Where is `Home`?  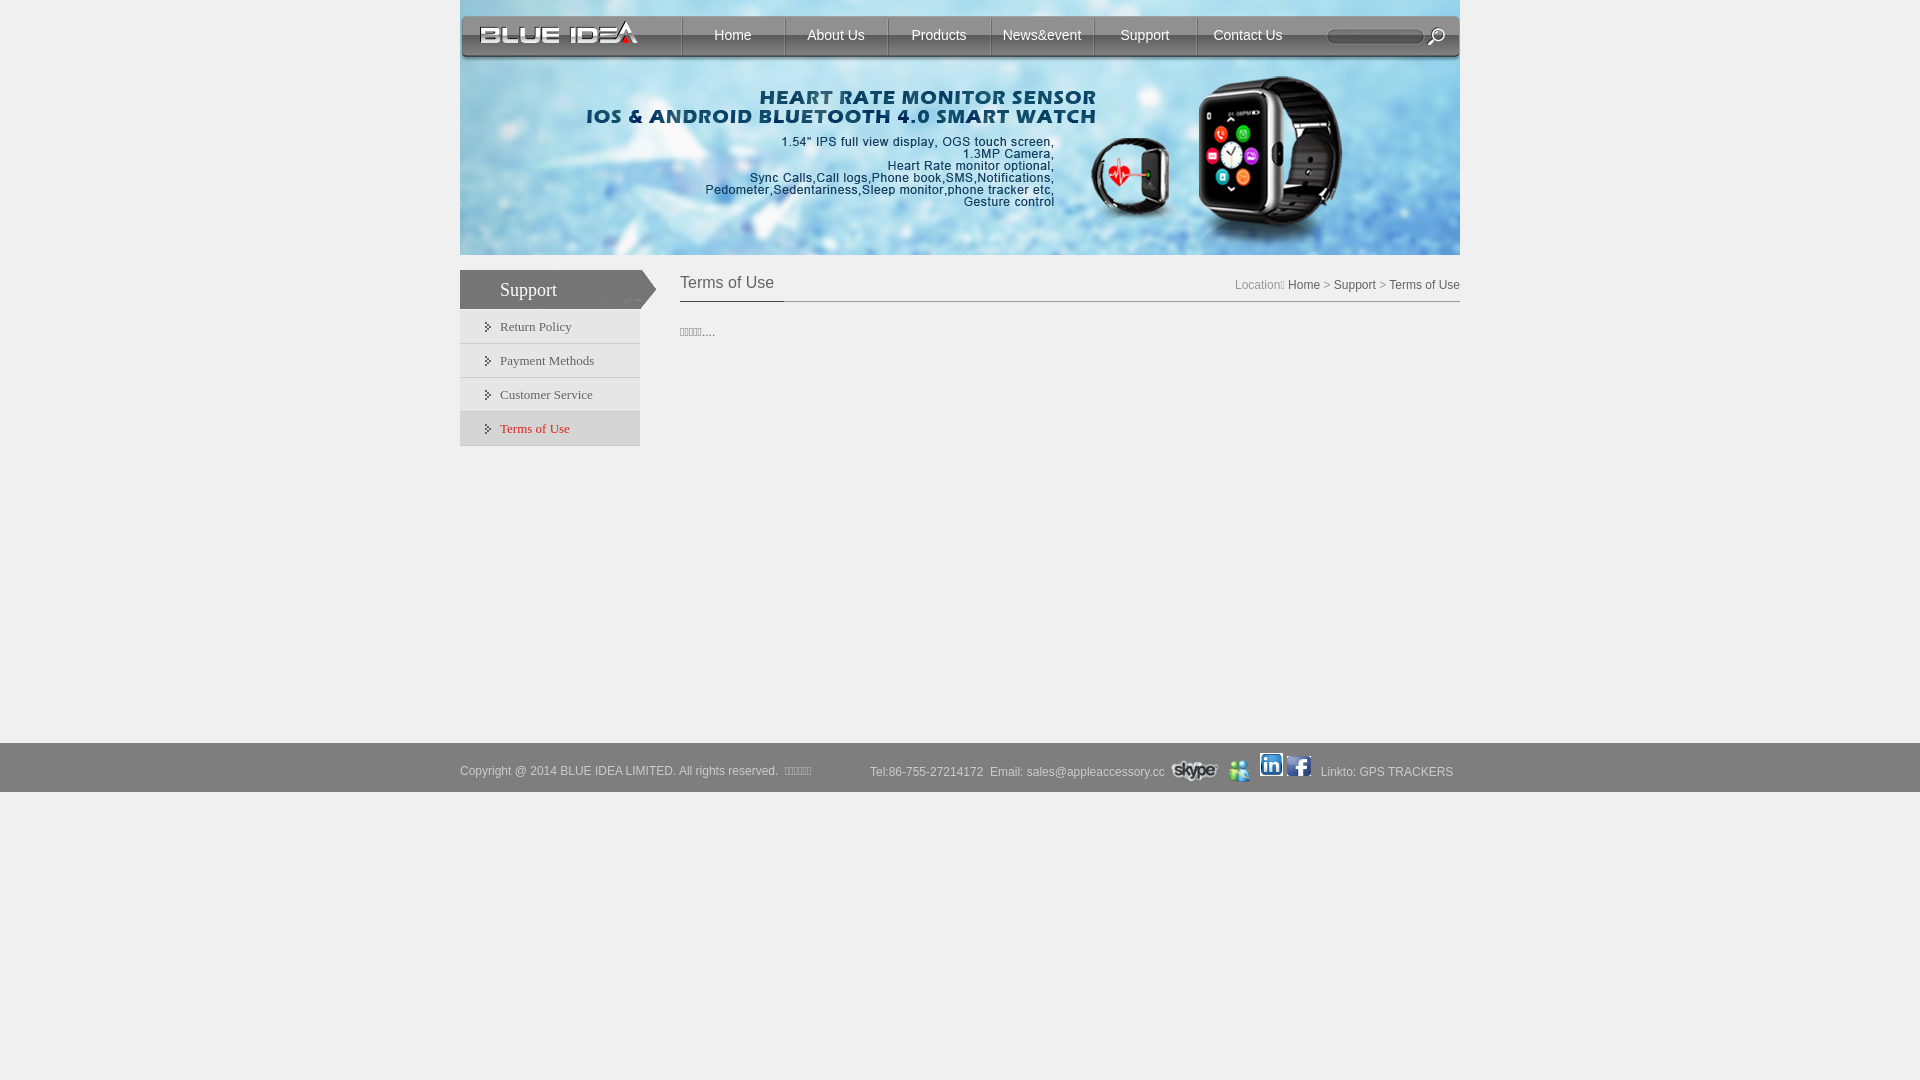
Home is located at coordinates (1304, 285).